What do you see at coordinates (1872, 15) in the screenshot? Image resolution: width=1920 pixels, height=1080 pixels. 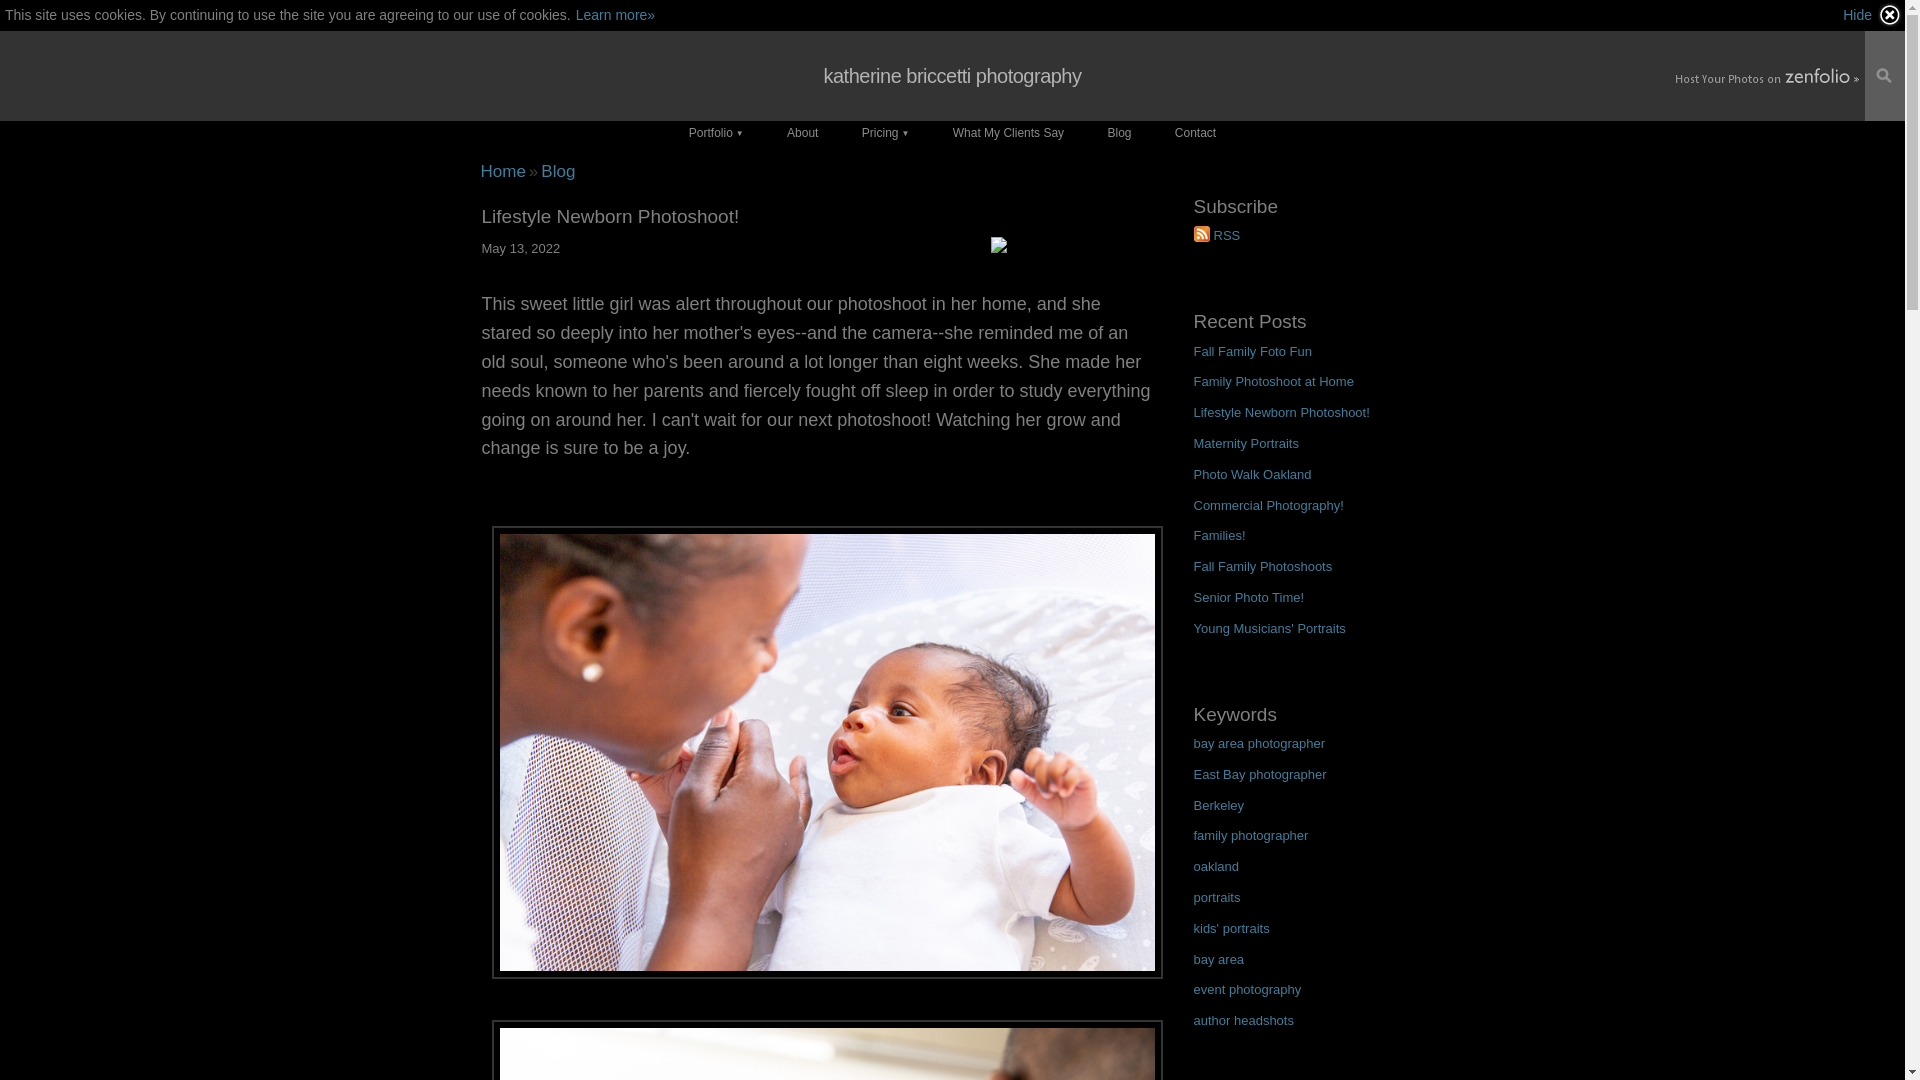 I see `Hide` at bounding box center [1872, 15].